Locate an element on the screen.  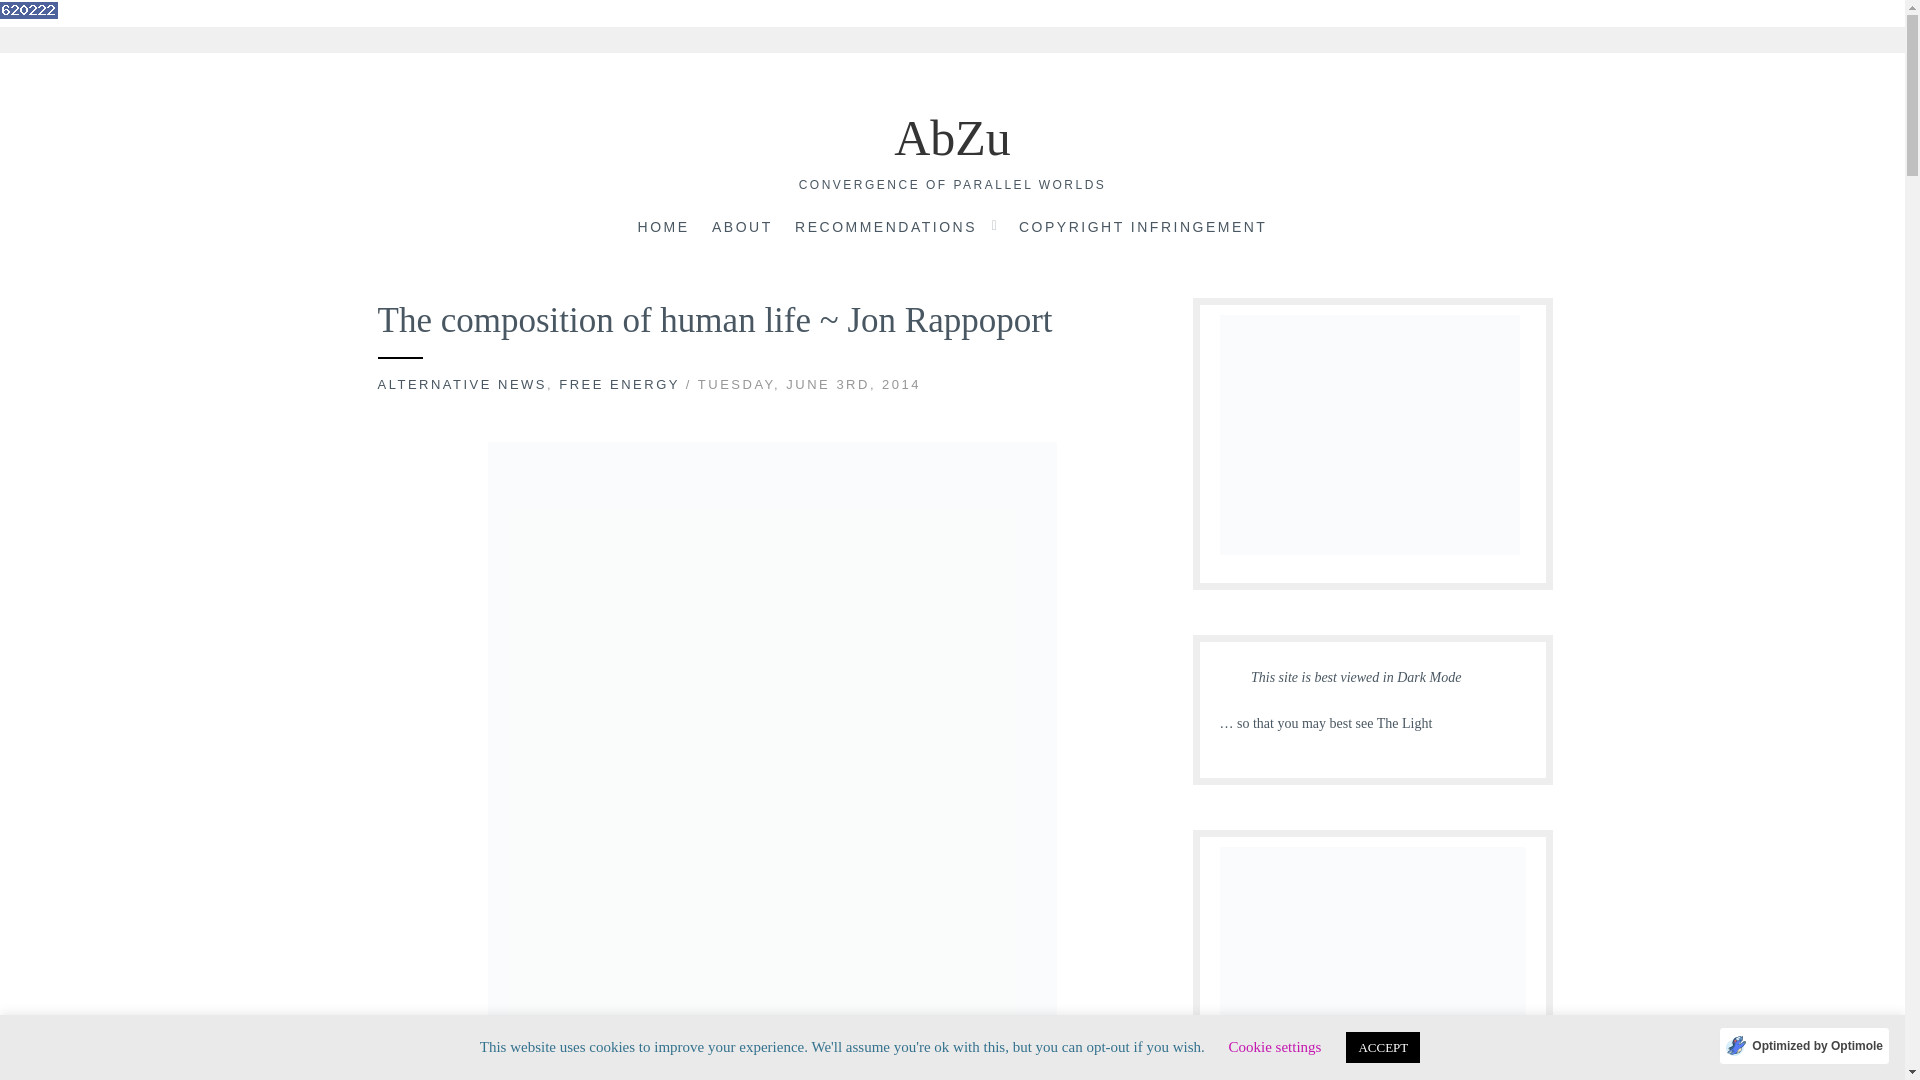
HOME is located at coordinates (663, 228).